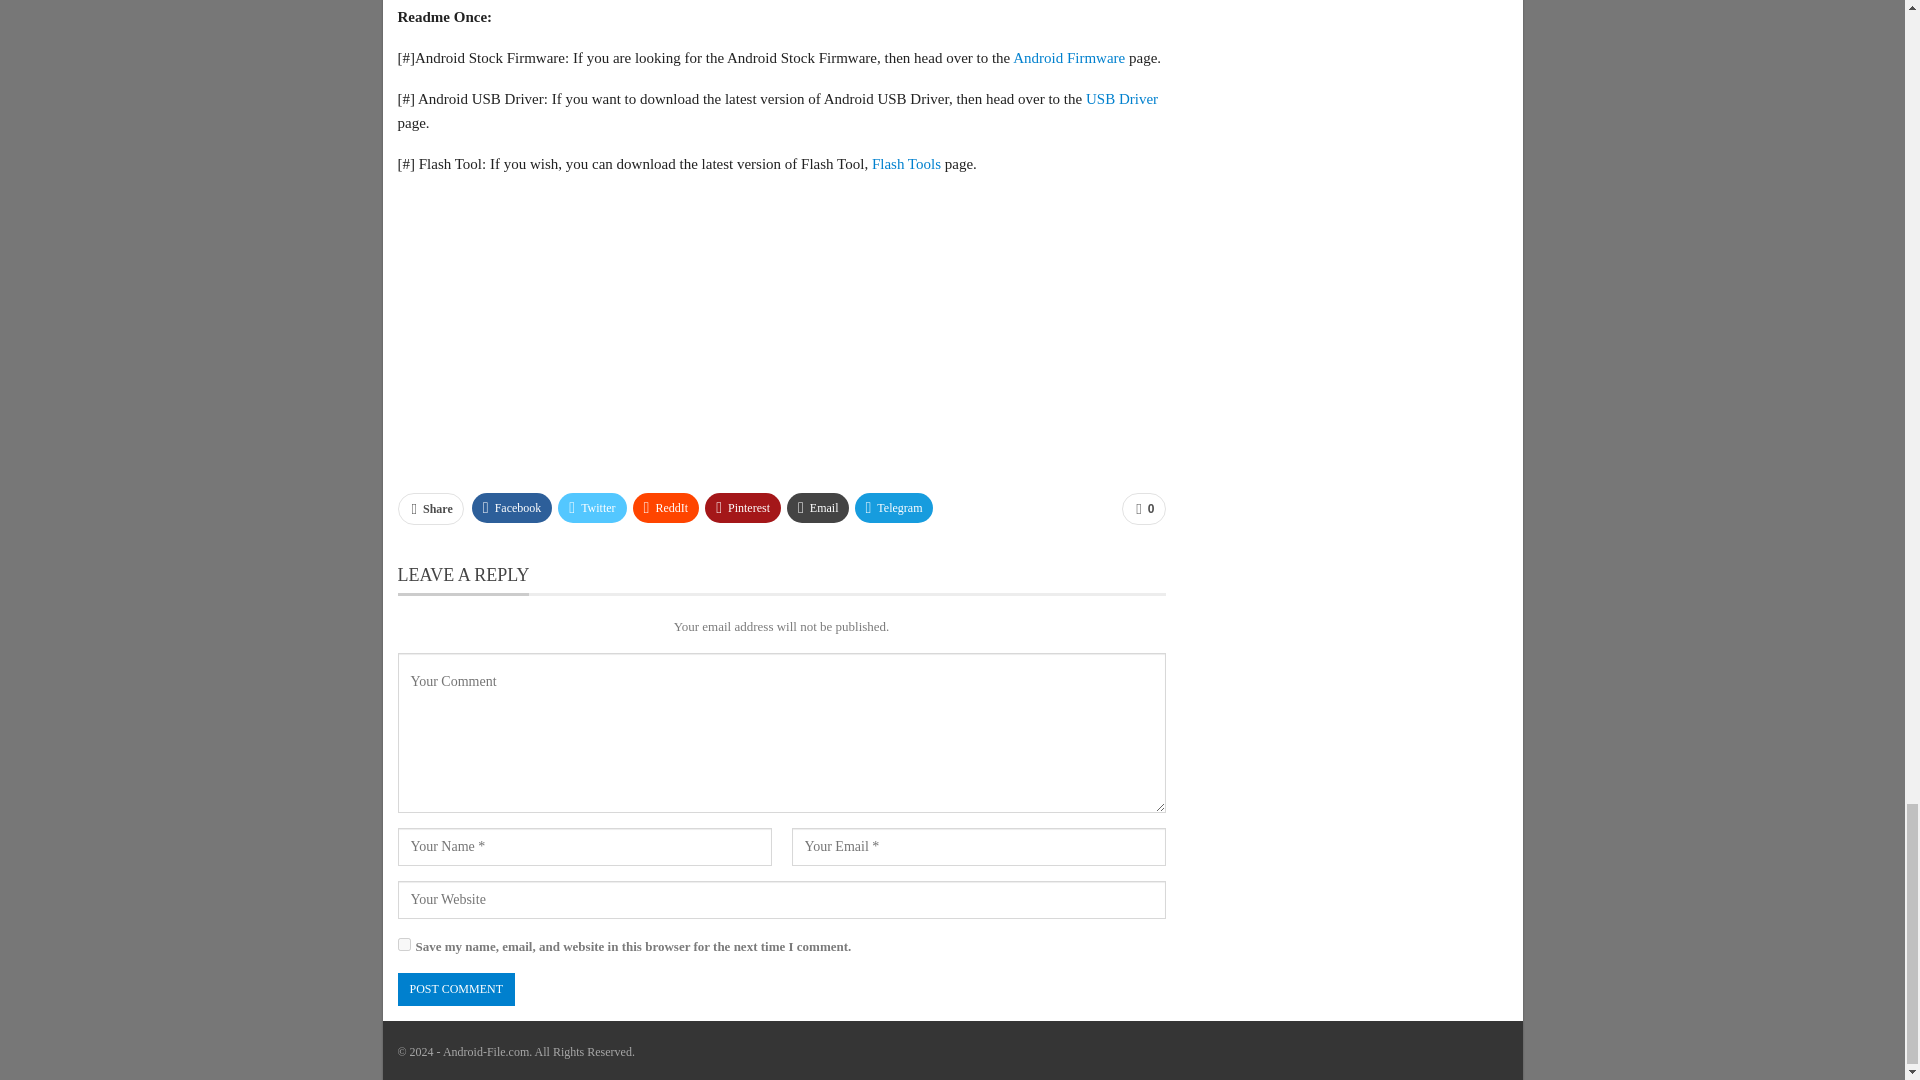  I want to click on Post Comment, so click(456, 989).